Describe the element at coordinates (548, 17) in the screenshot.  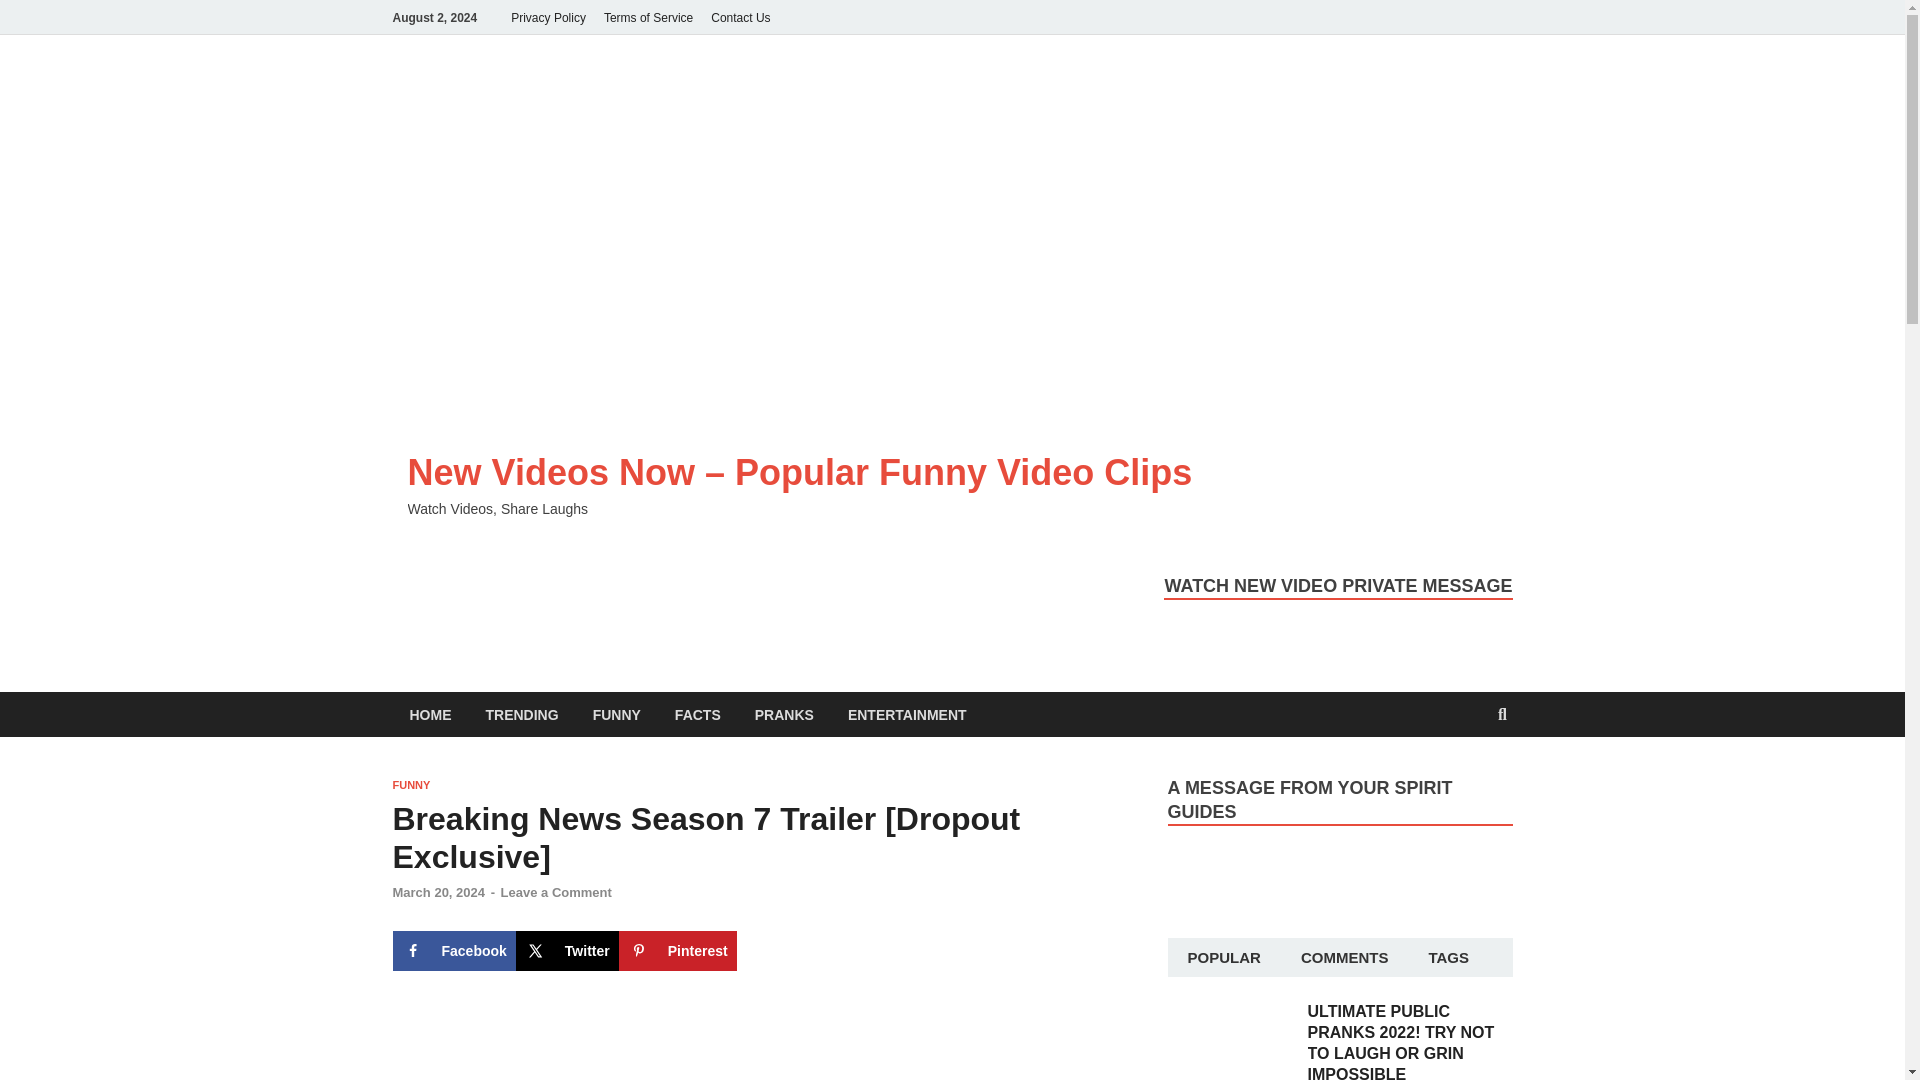
I see `Privacy Policy` at that location.